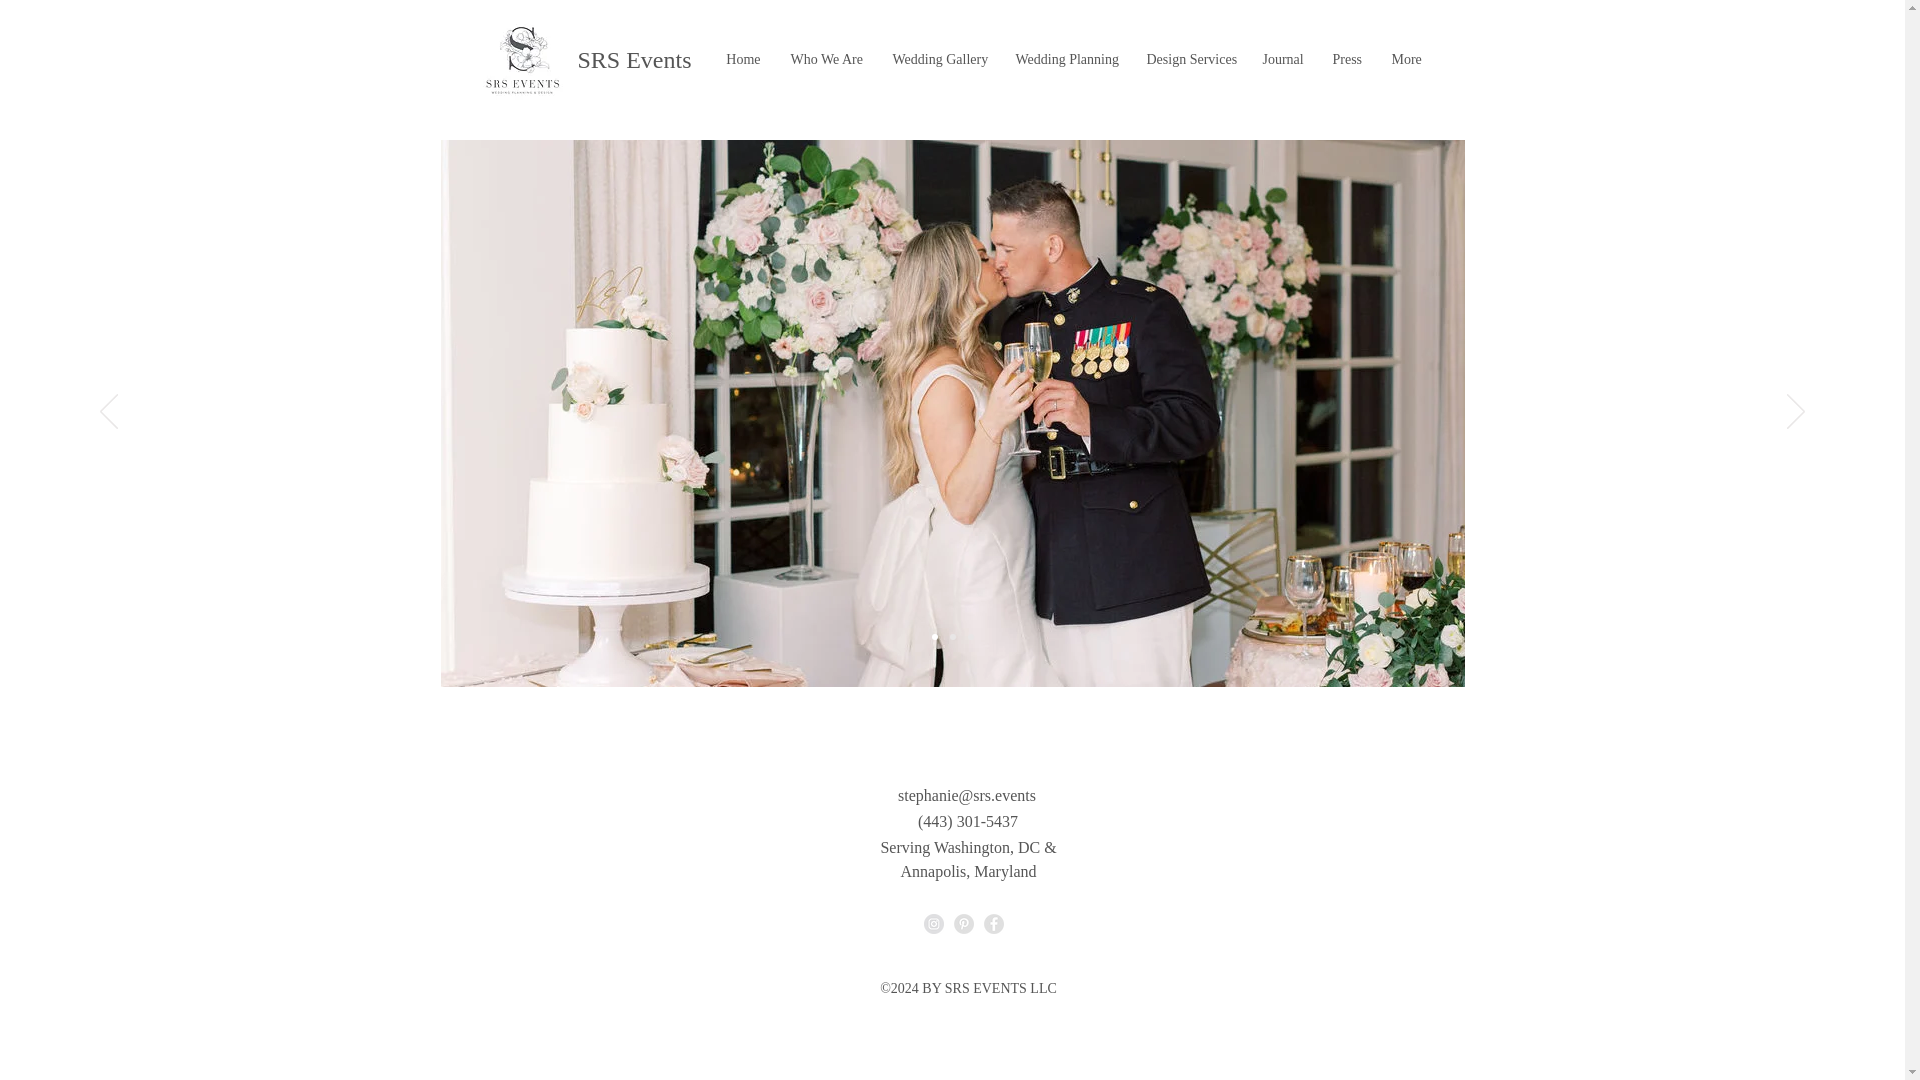 The height and width of the screenshot is (1080, 1920). I want to click on Who We Are, so click(826, 60).